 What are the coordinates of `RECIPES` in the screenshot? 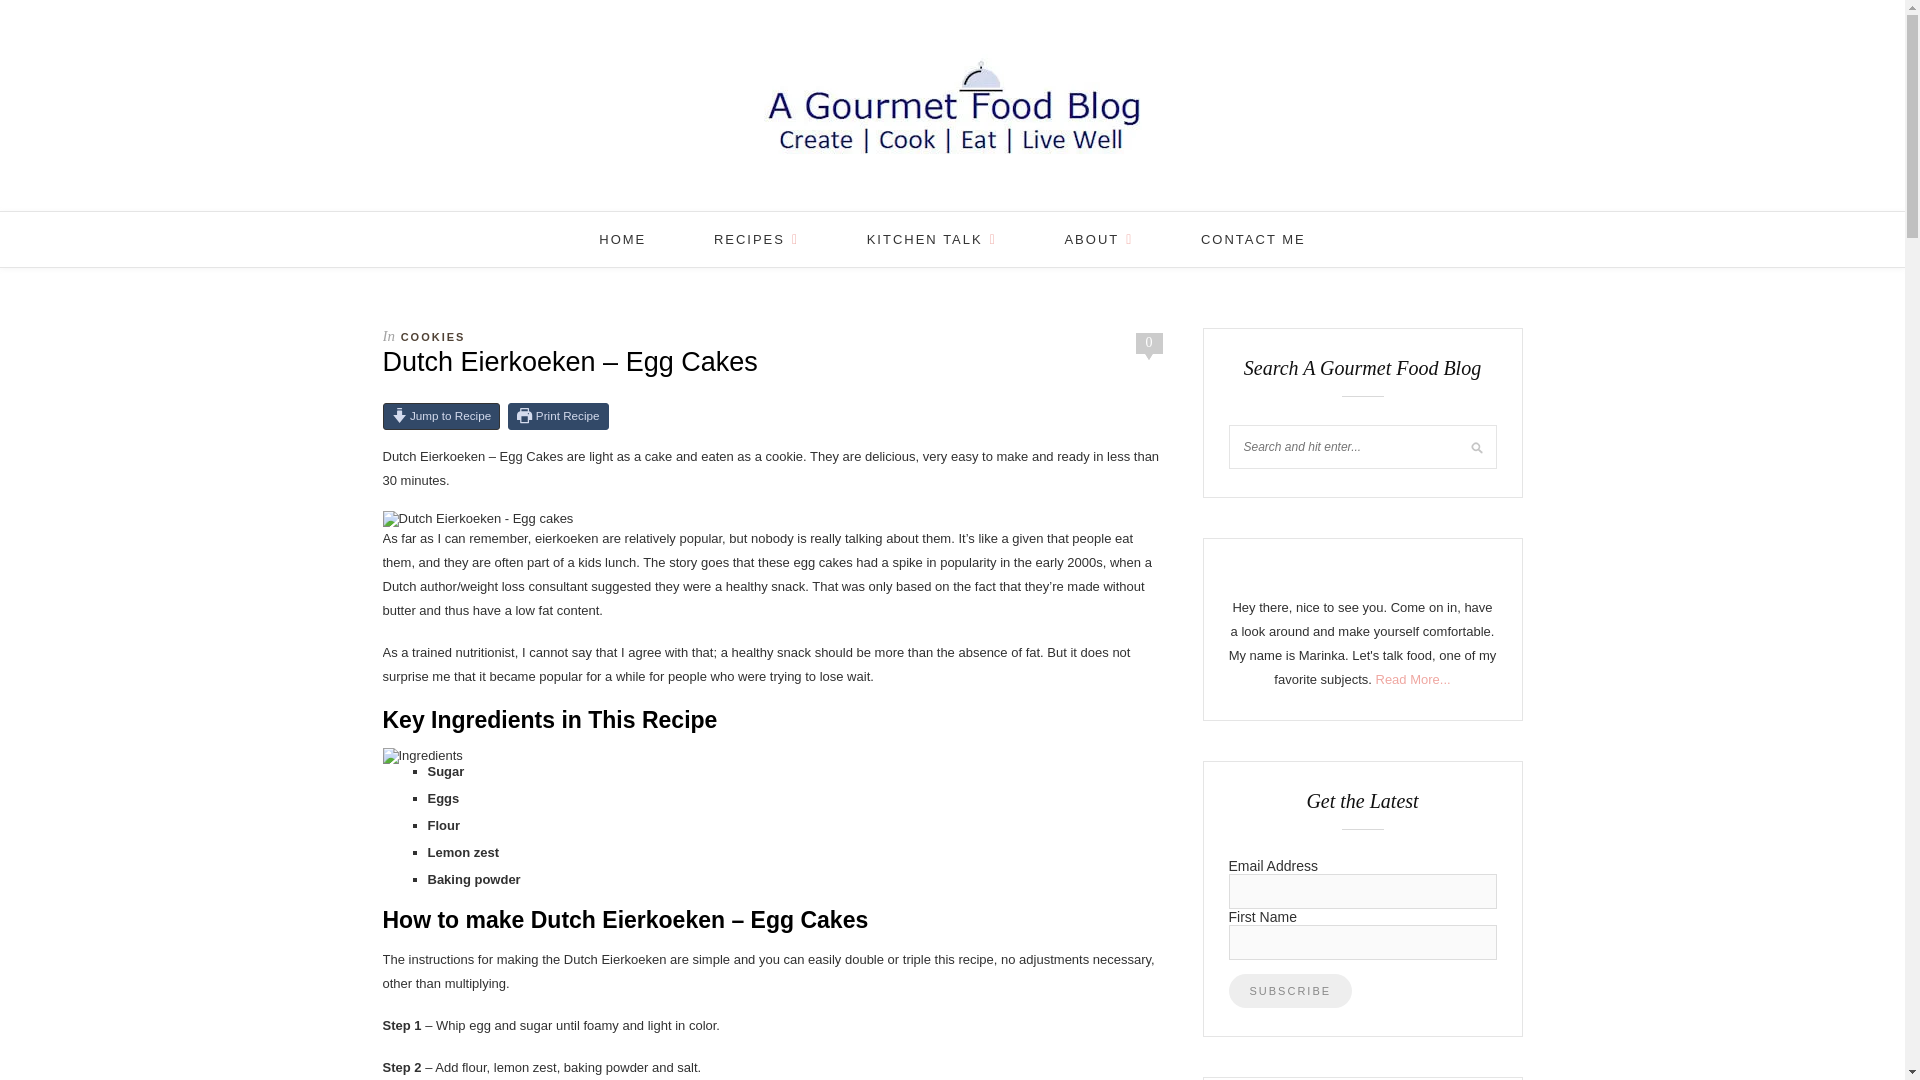 It's located at (756, 238).